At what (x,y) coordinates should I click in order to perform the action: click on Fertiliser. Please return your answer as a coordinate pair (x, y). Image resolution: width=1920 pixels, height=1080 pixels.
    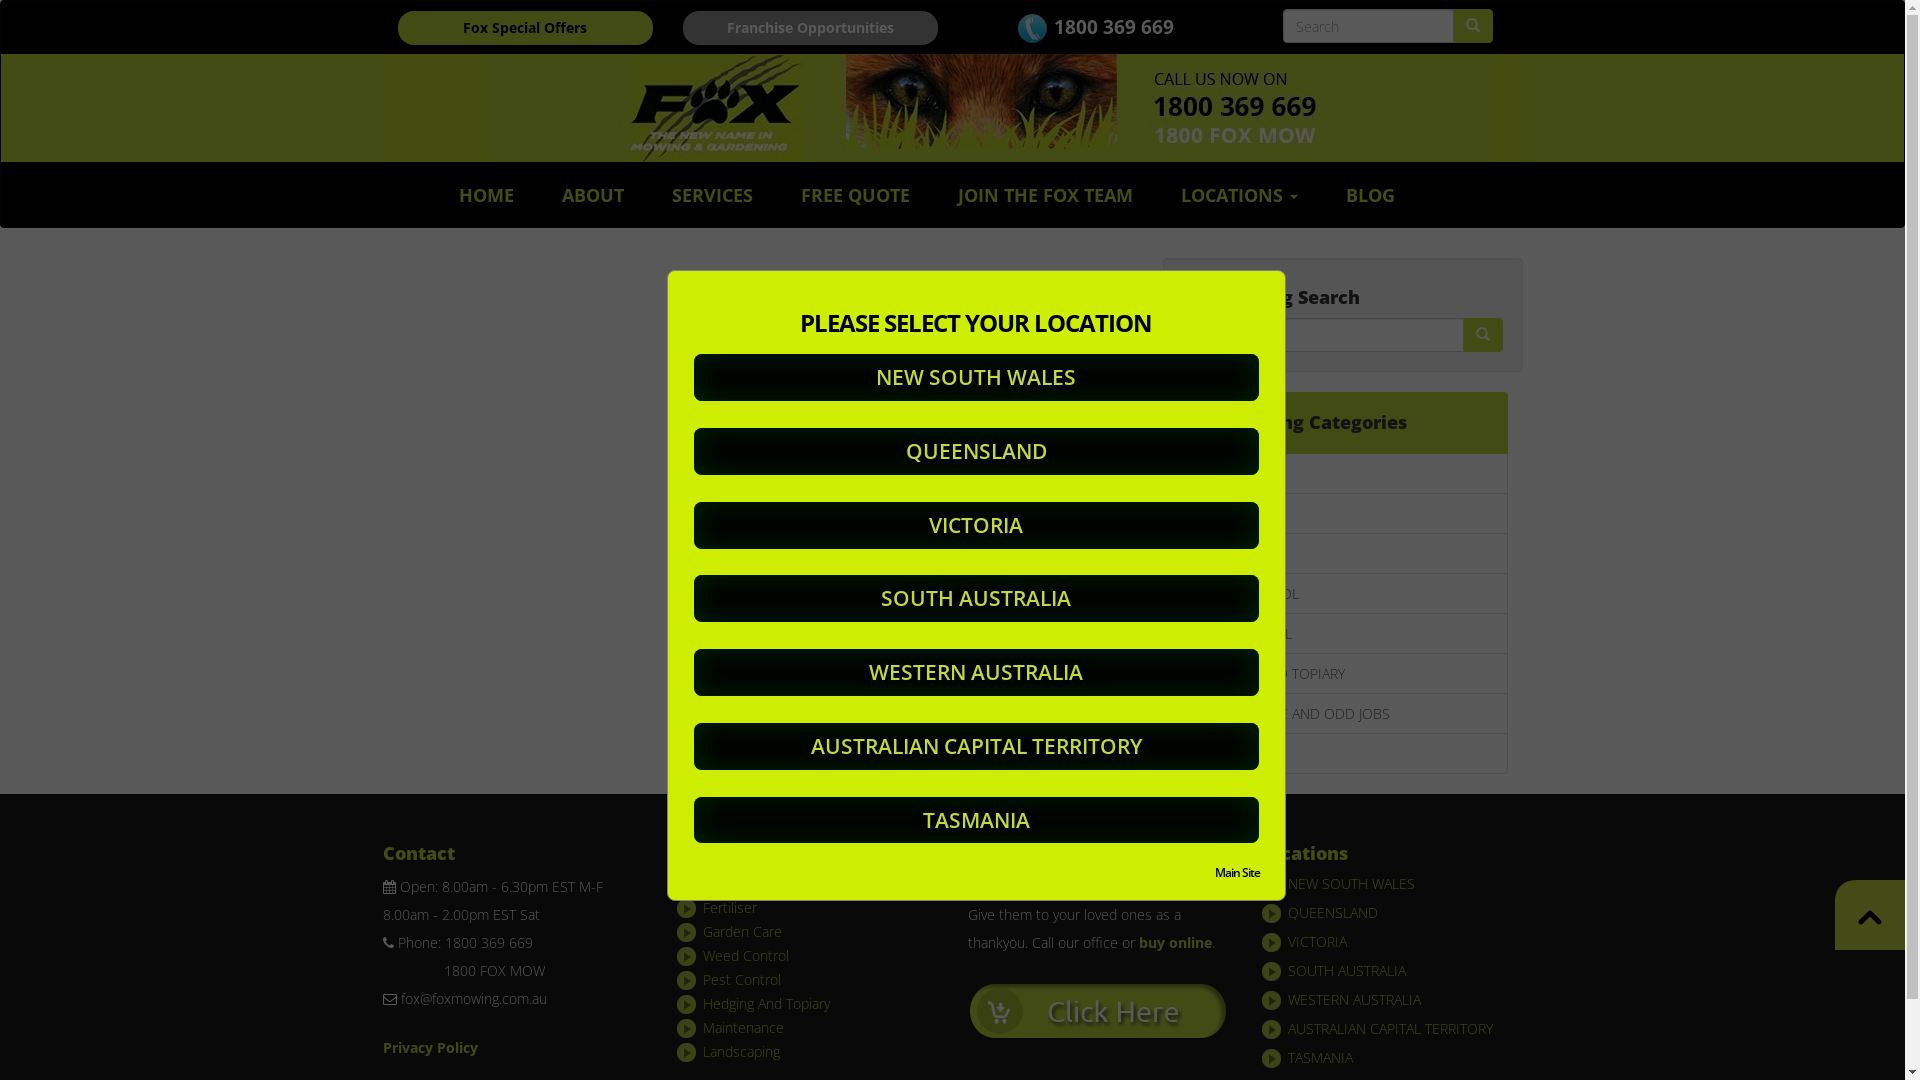
    Looking at the image, I should click on (730, 908).